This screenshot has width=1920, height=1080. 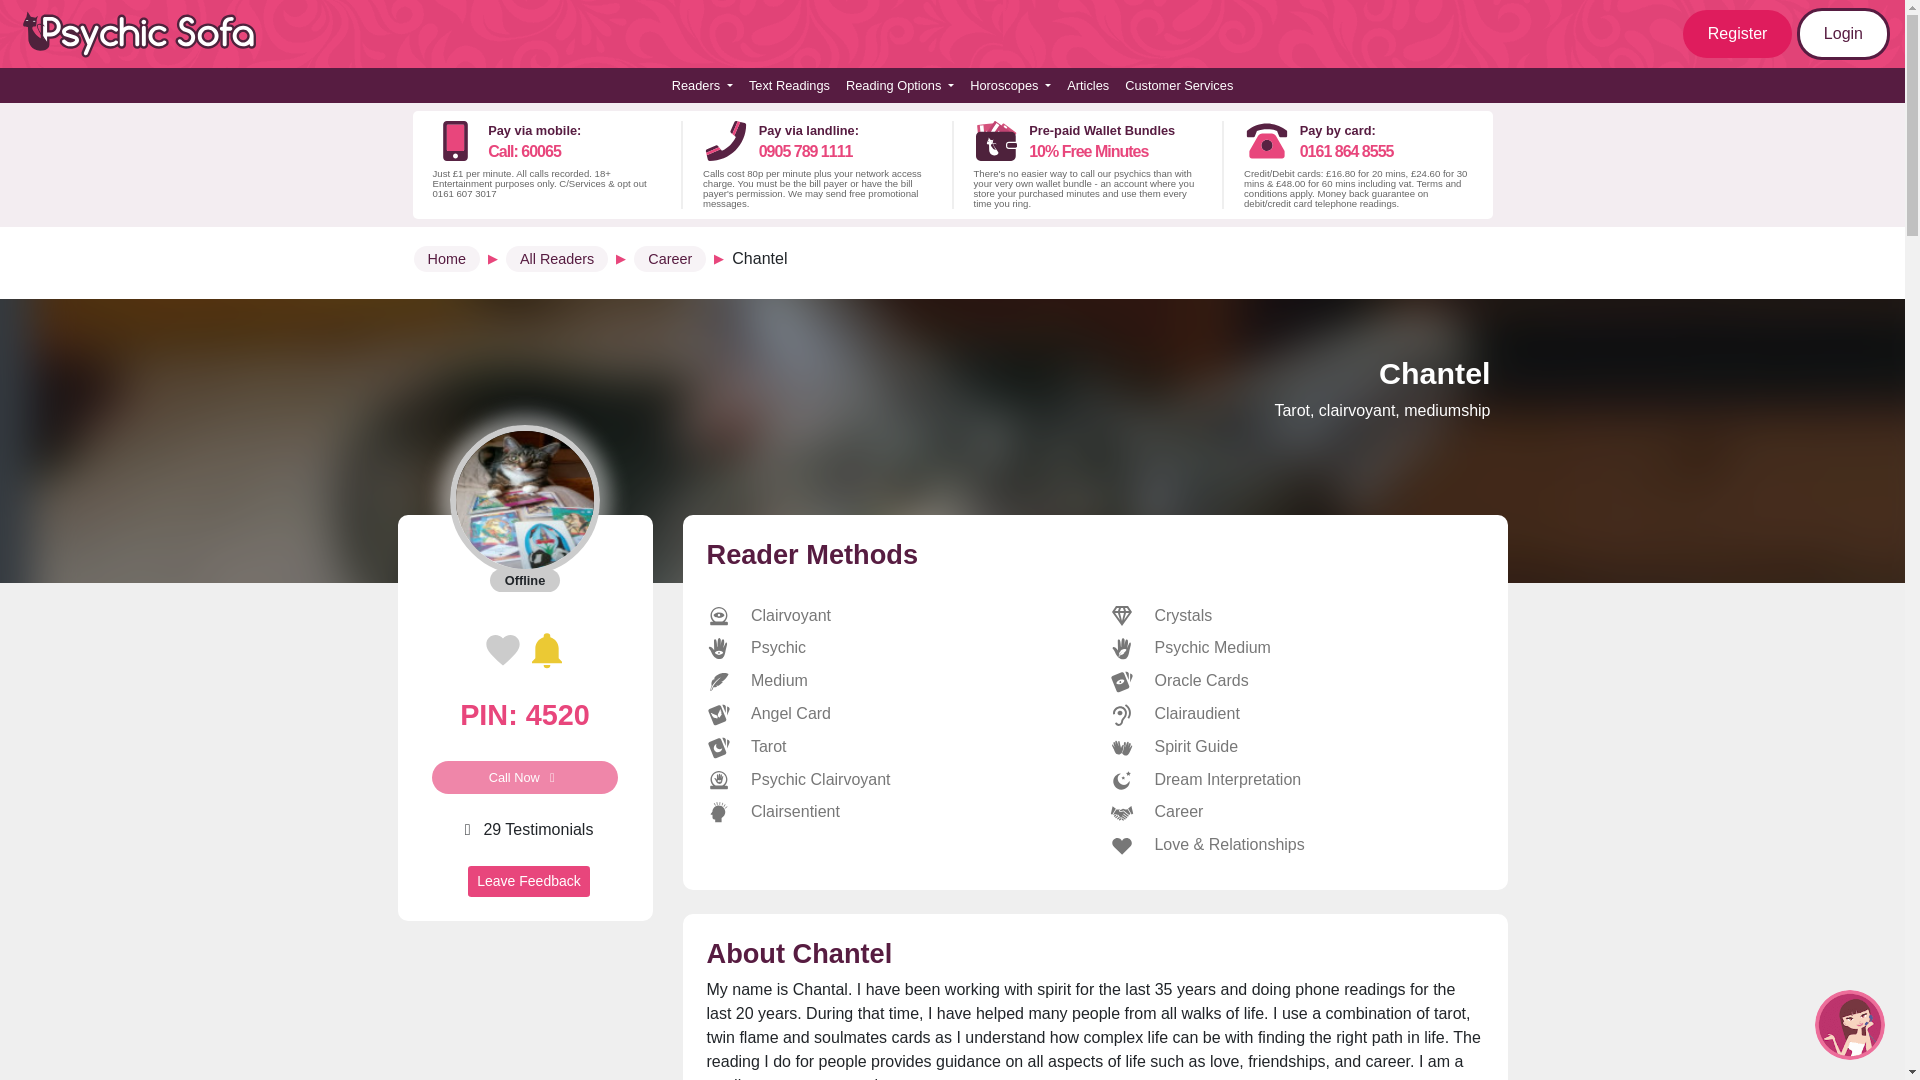 What do you see at coordinates (789, 85) in the screenshot?
I see `Text Readings` at bounding box center [789, 85].